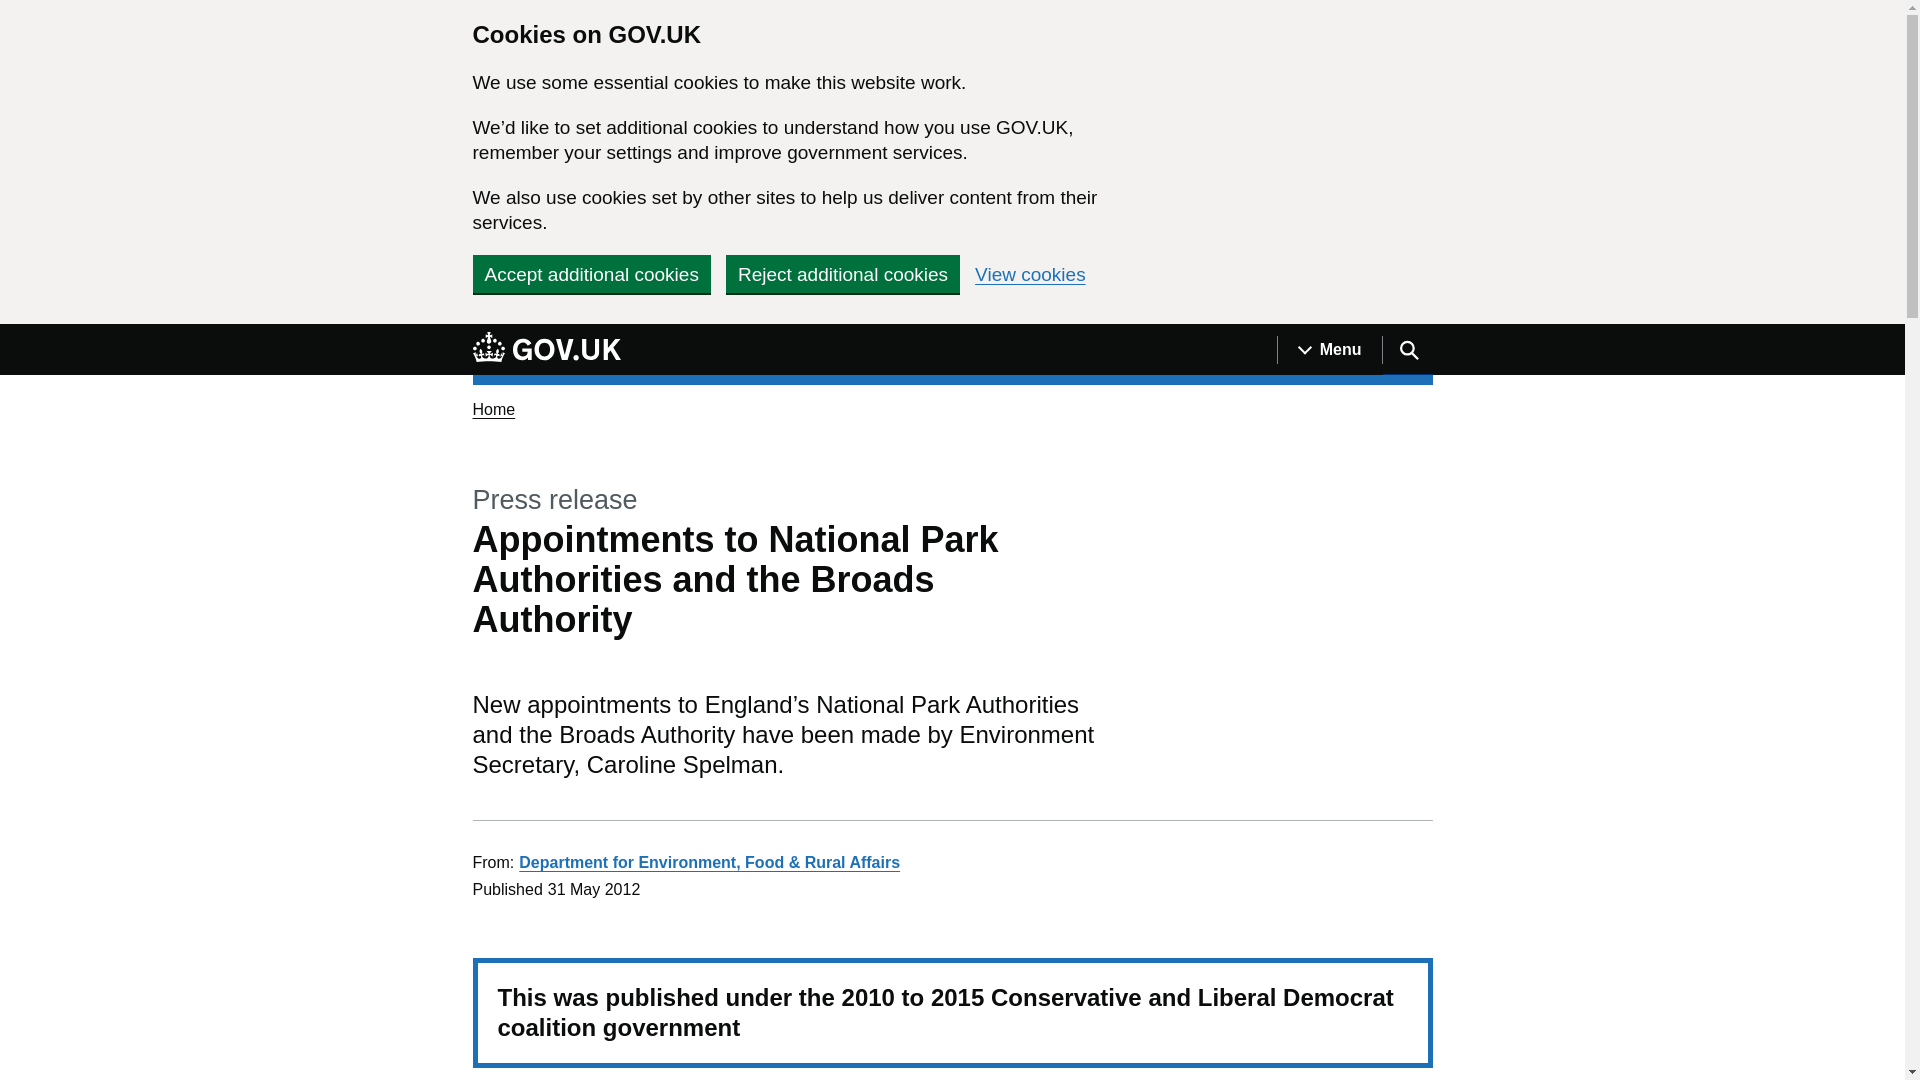  I want to click on Menu, so click(1329, 350).